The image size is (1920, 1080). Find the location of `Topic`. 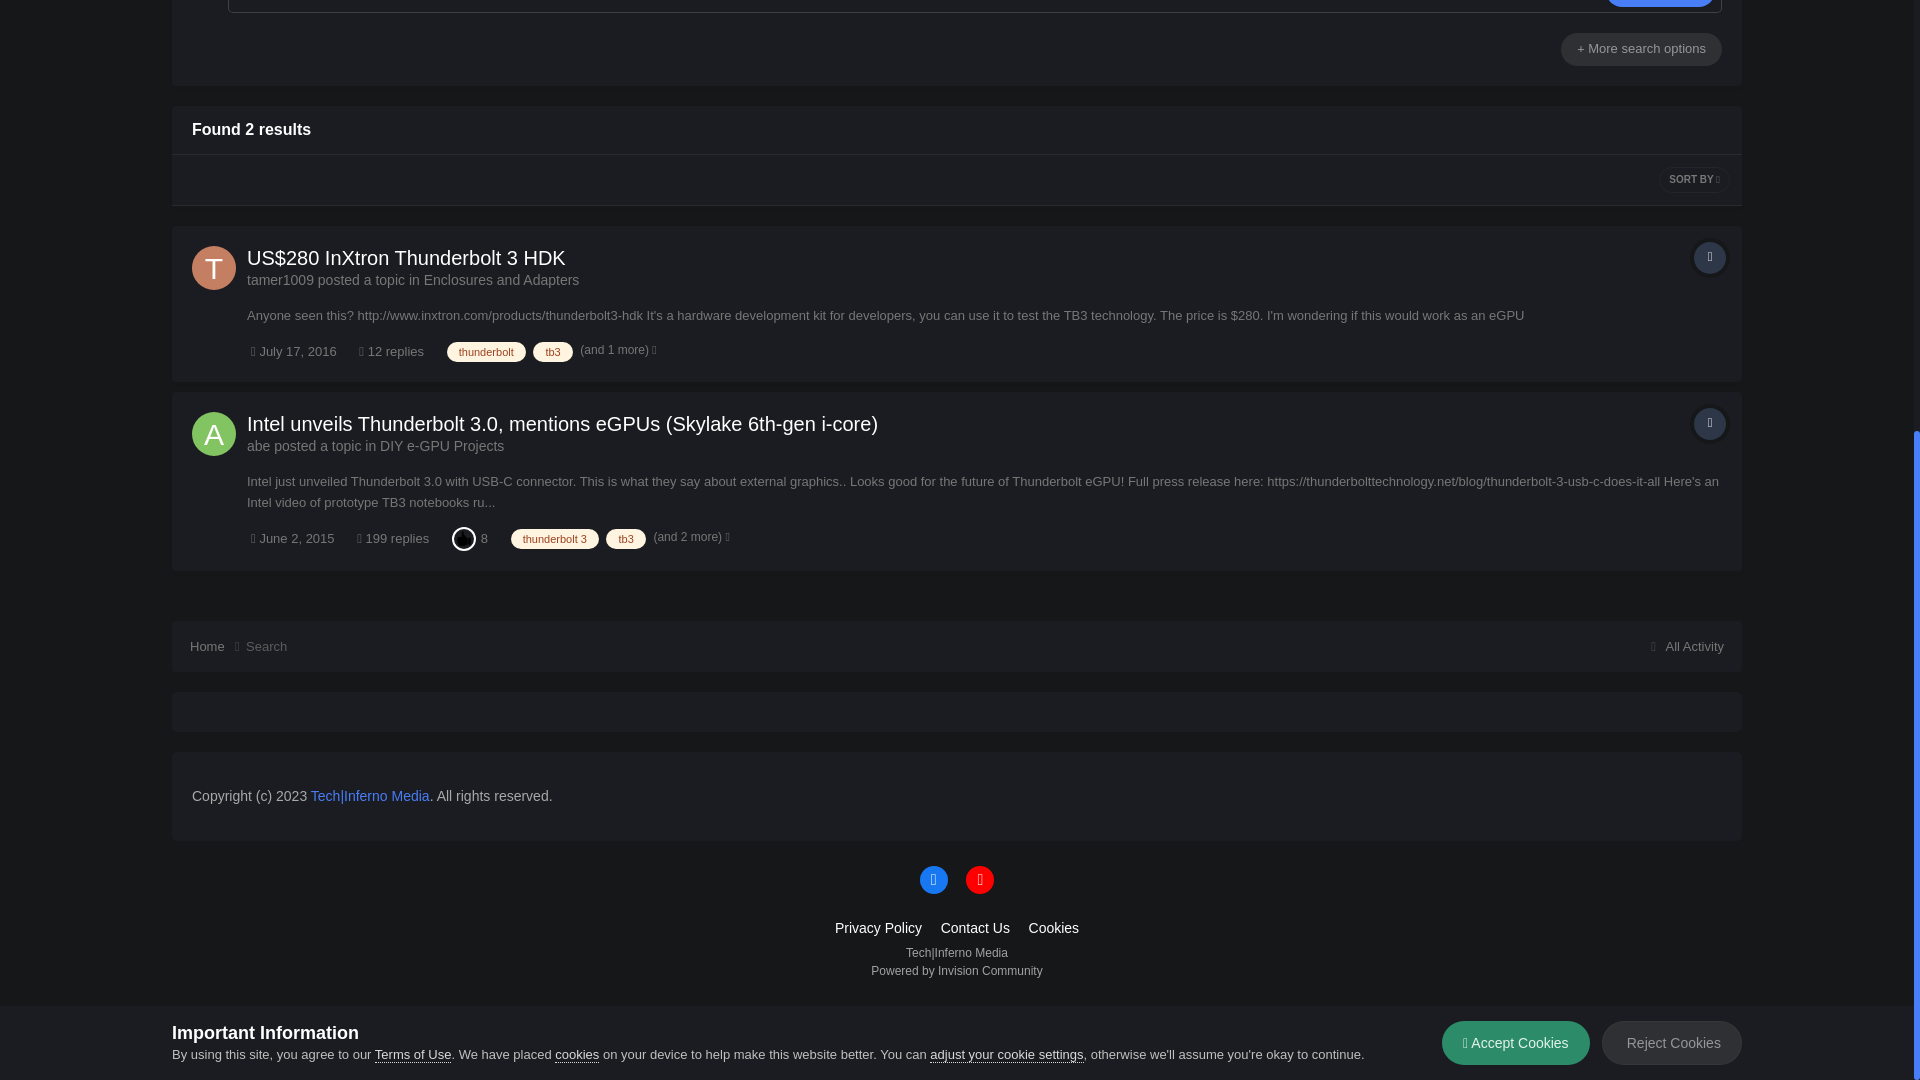

Topic is located at coordinates (1710, 424).